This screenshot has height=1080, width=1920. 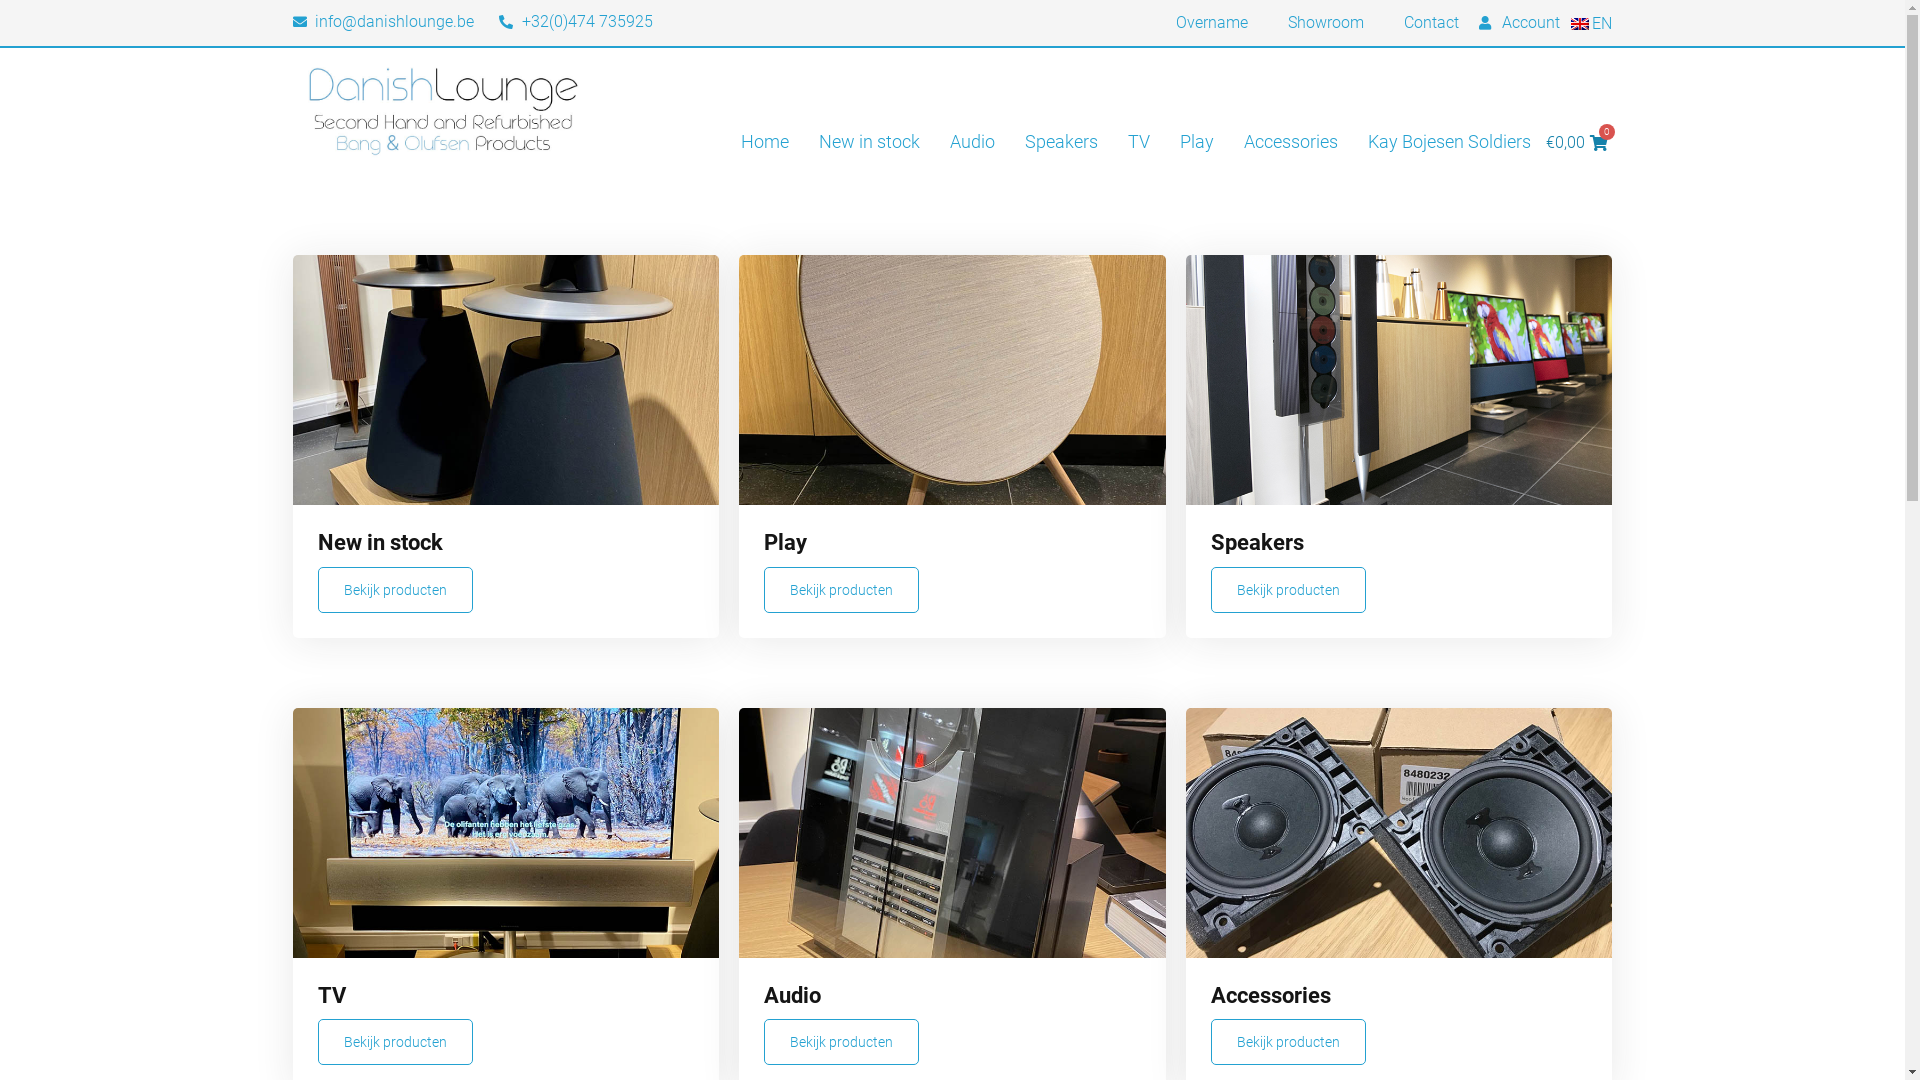 What do you see at coordinates (1139, 142) in the screenshot?
I see `TV` at bounding box center [1139, 142].